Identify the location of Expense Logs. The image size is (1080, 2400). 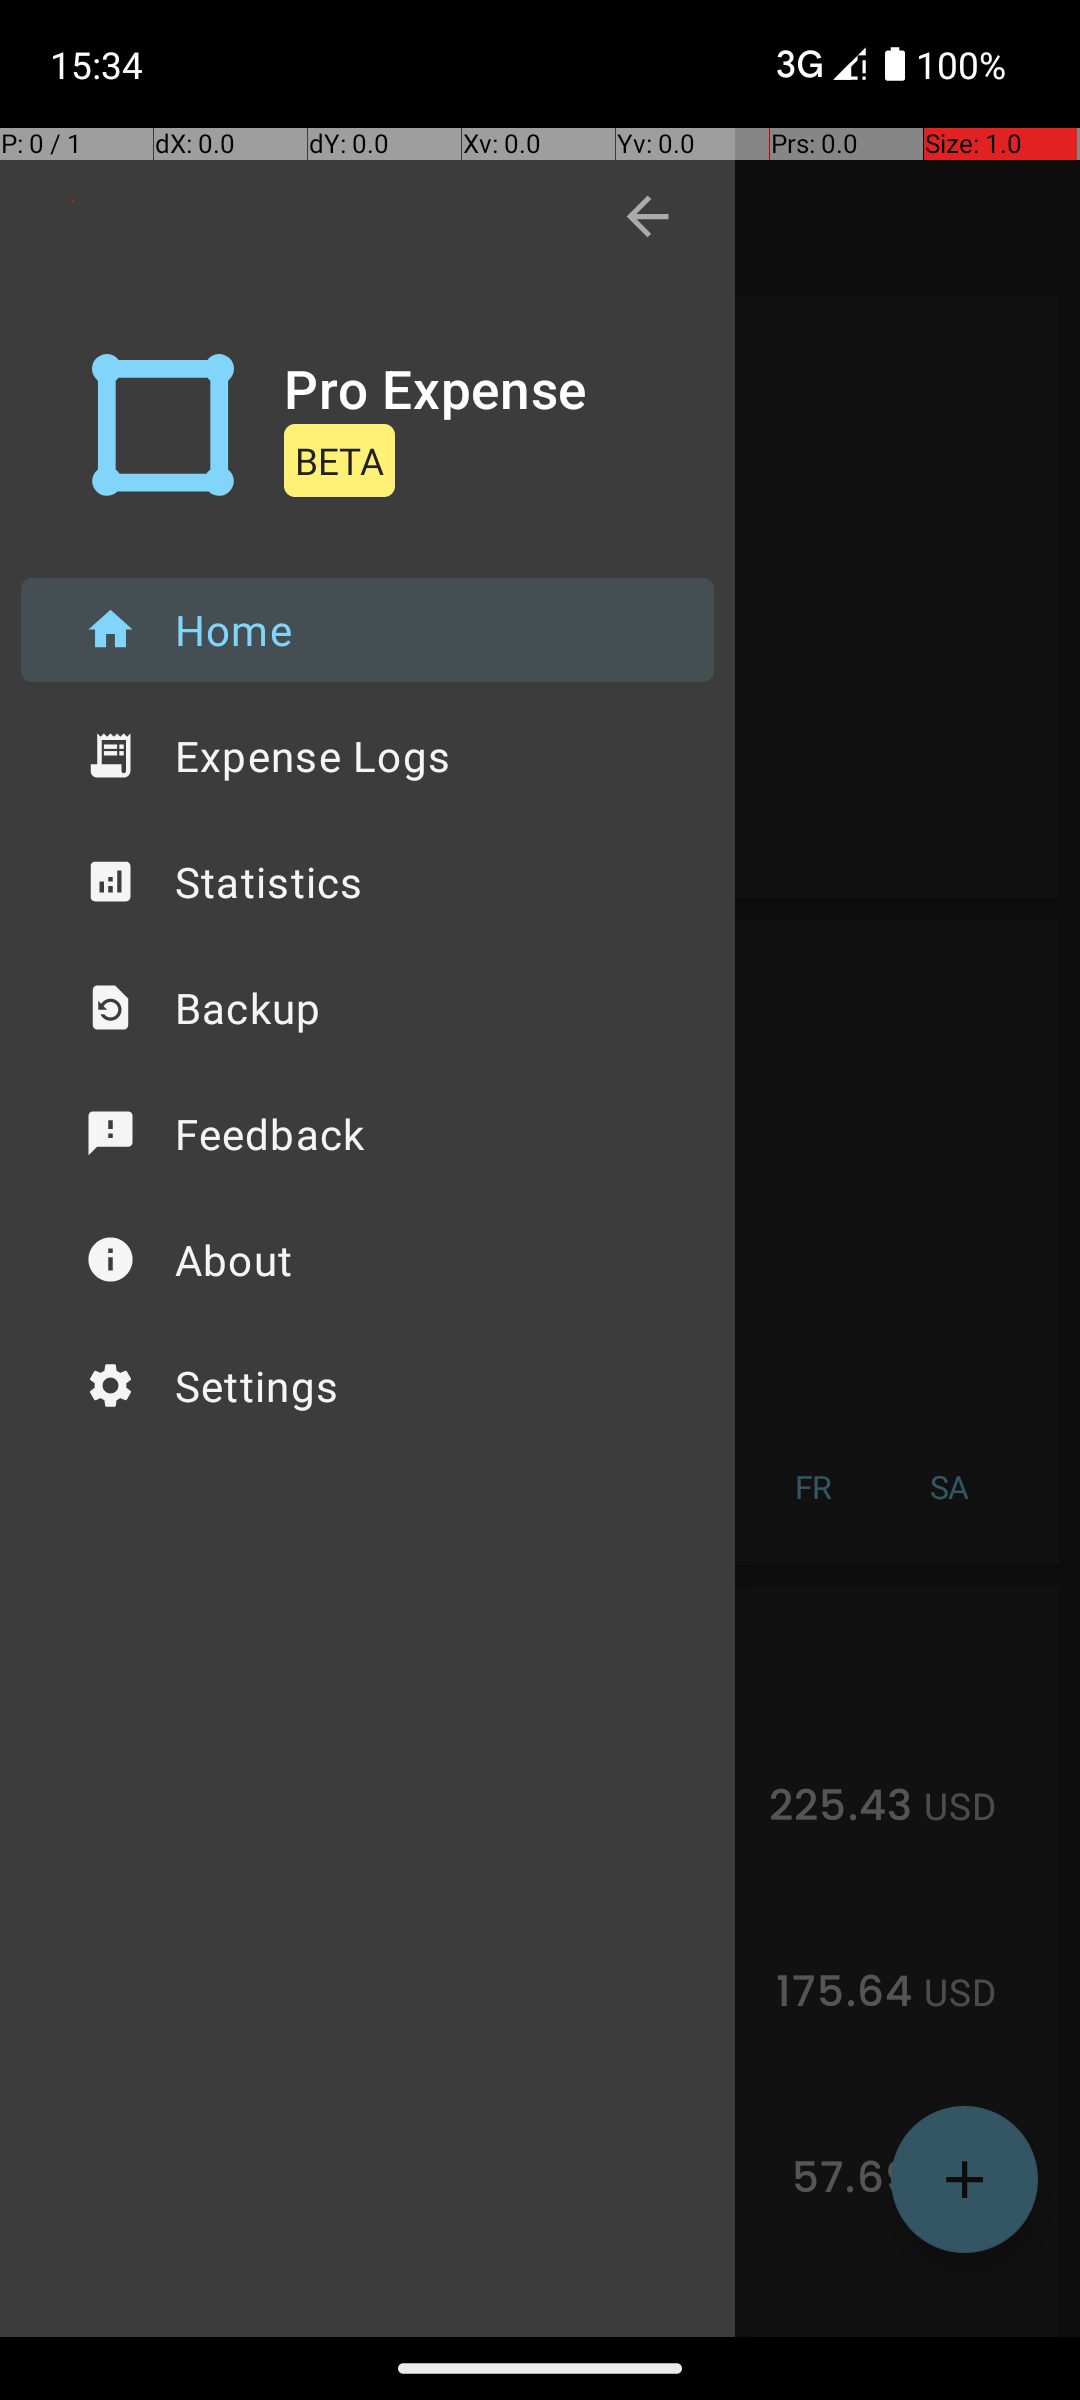
(368, 756).